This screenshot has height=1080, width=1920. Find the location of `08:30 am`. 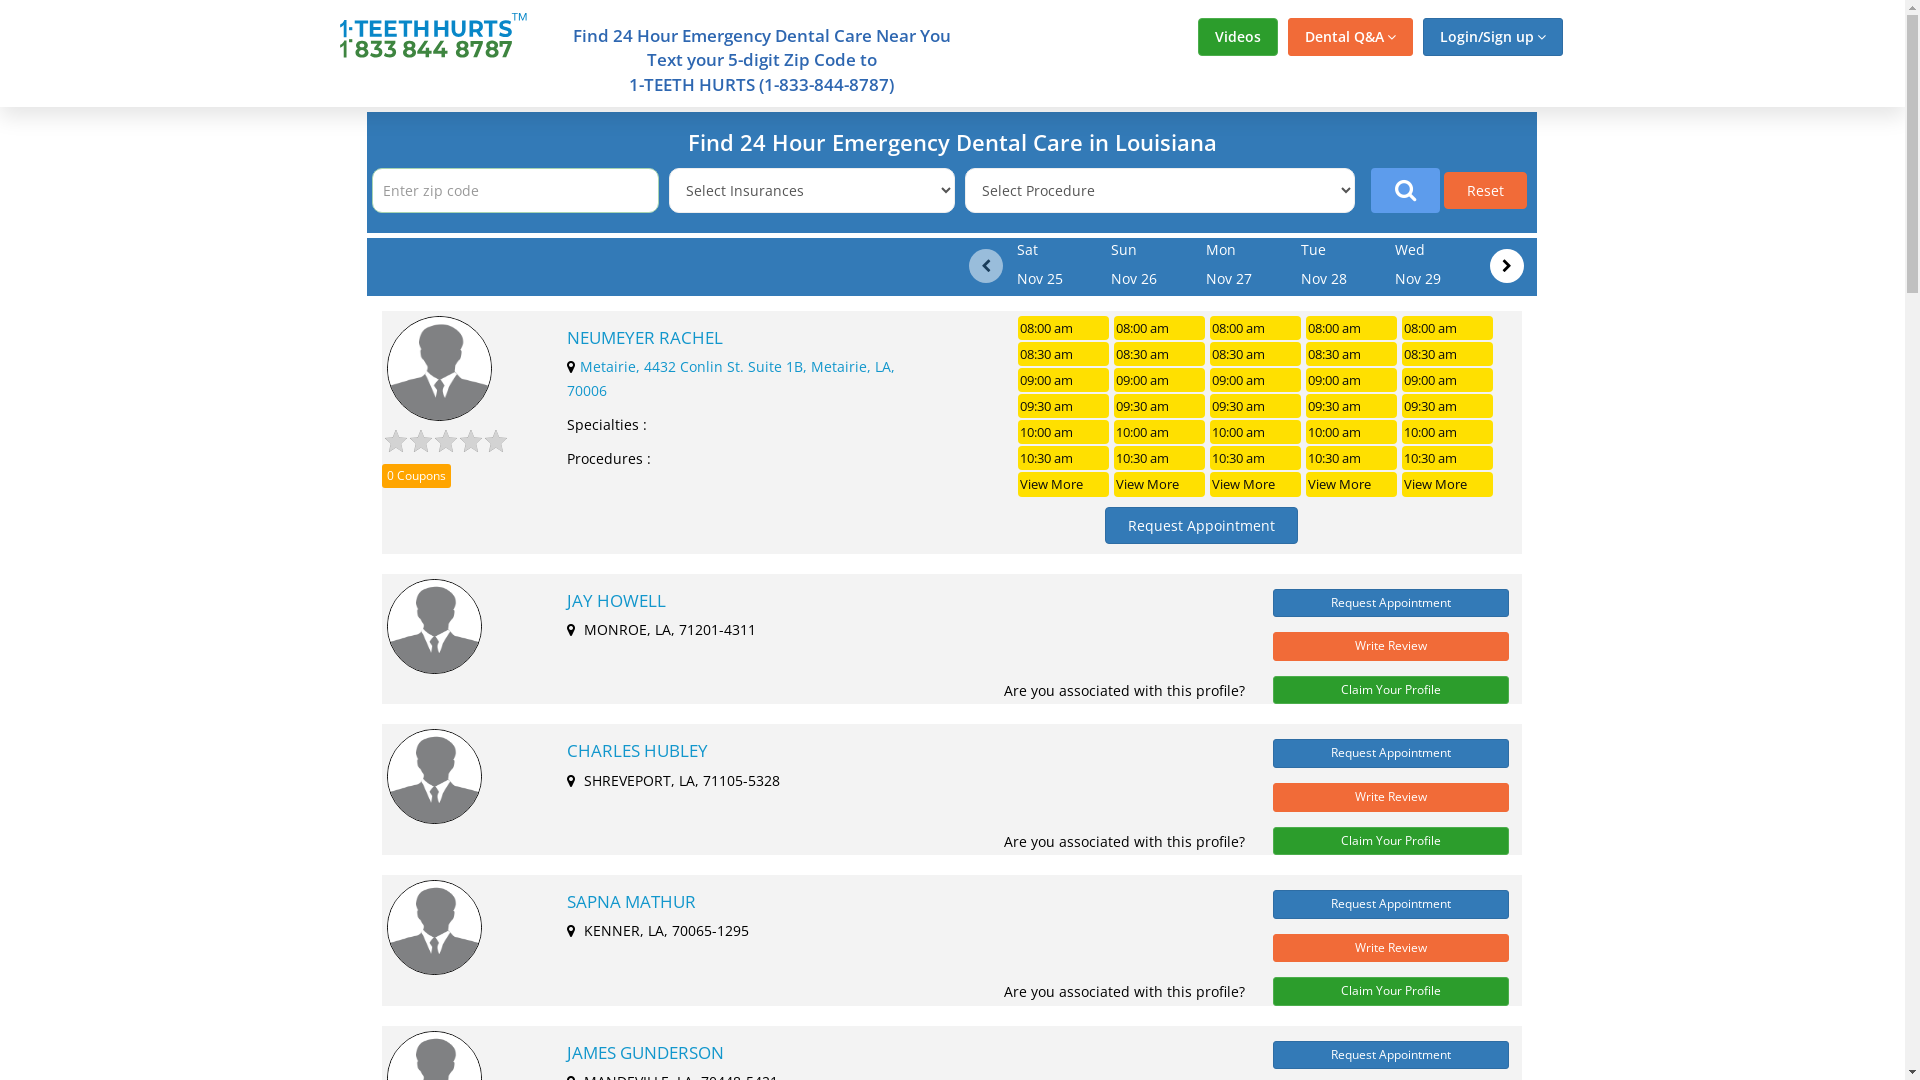

08:30 am is located at coordinates (1160, 354).